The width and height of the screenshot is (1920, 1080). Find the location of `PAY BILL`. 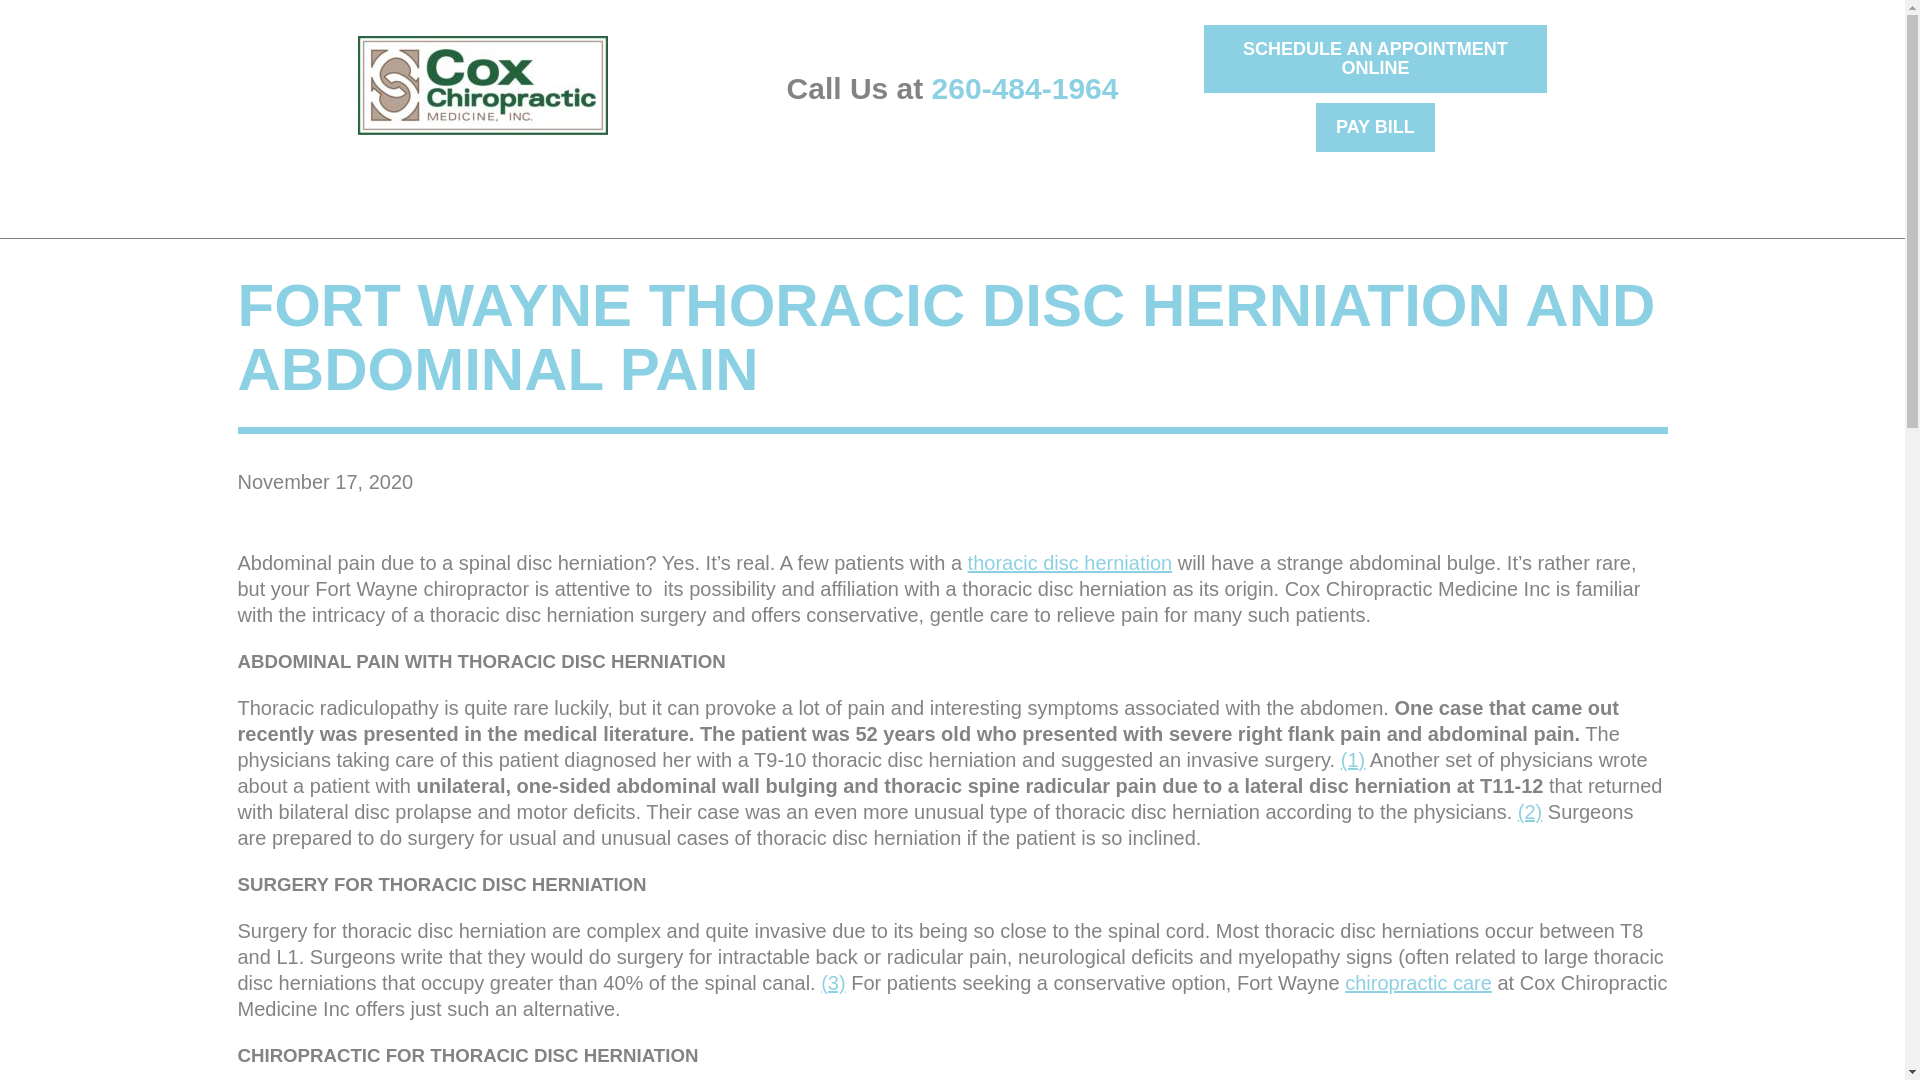

PAY BILL is located at coordinates (1374, 127).